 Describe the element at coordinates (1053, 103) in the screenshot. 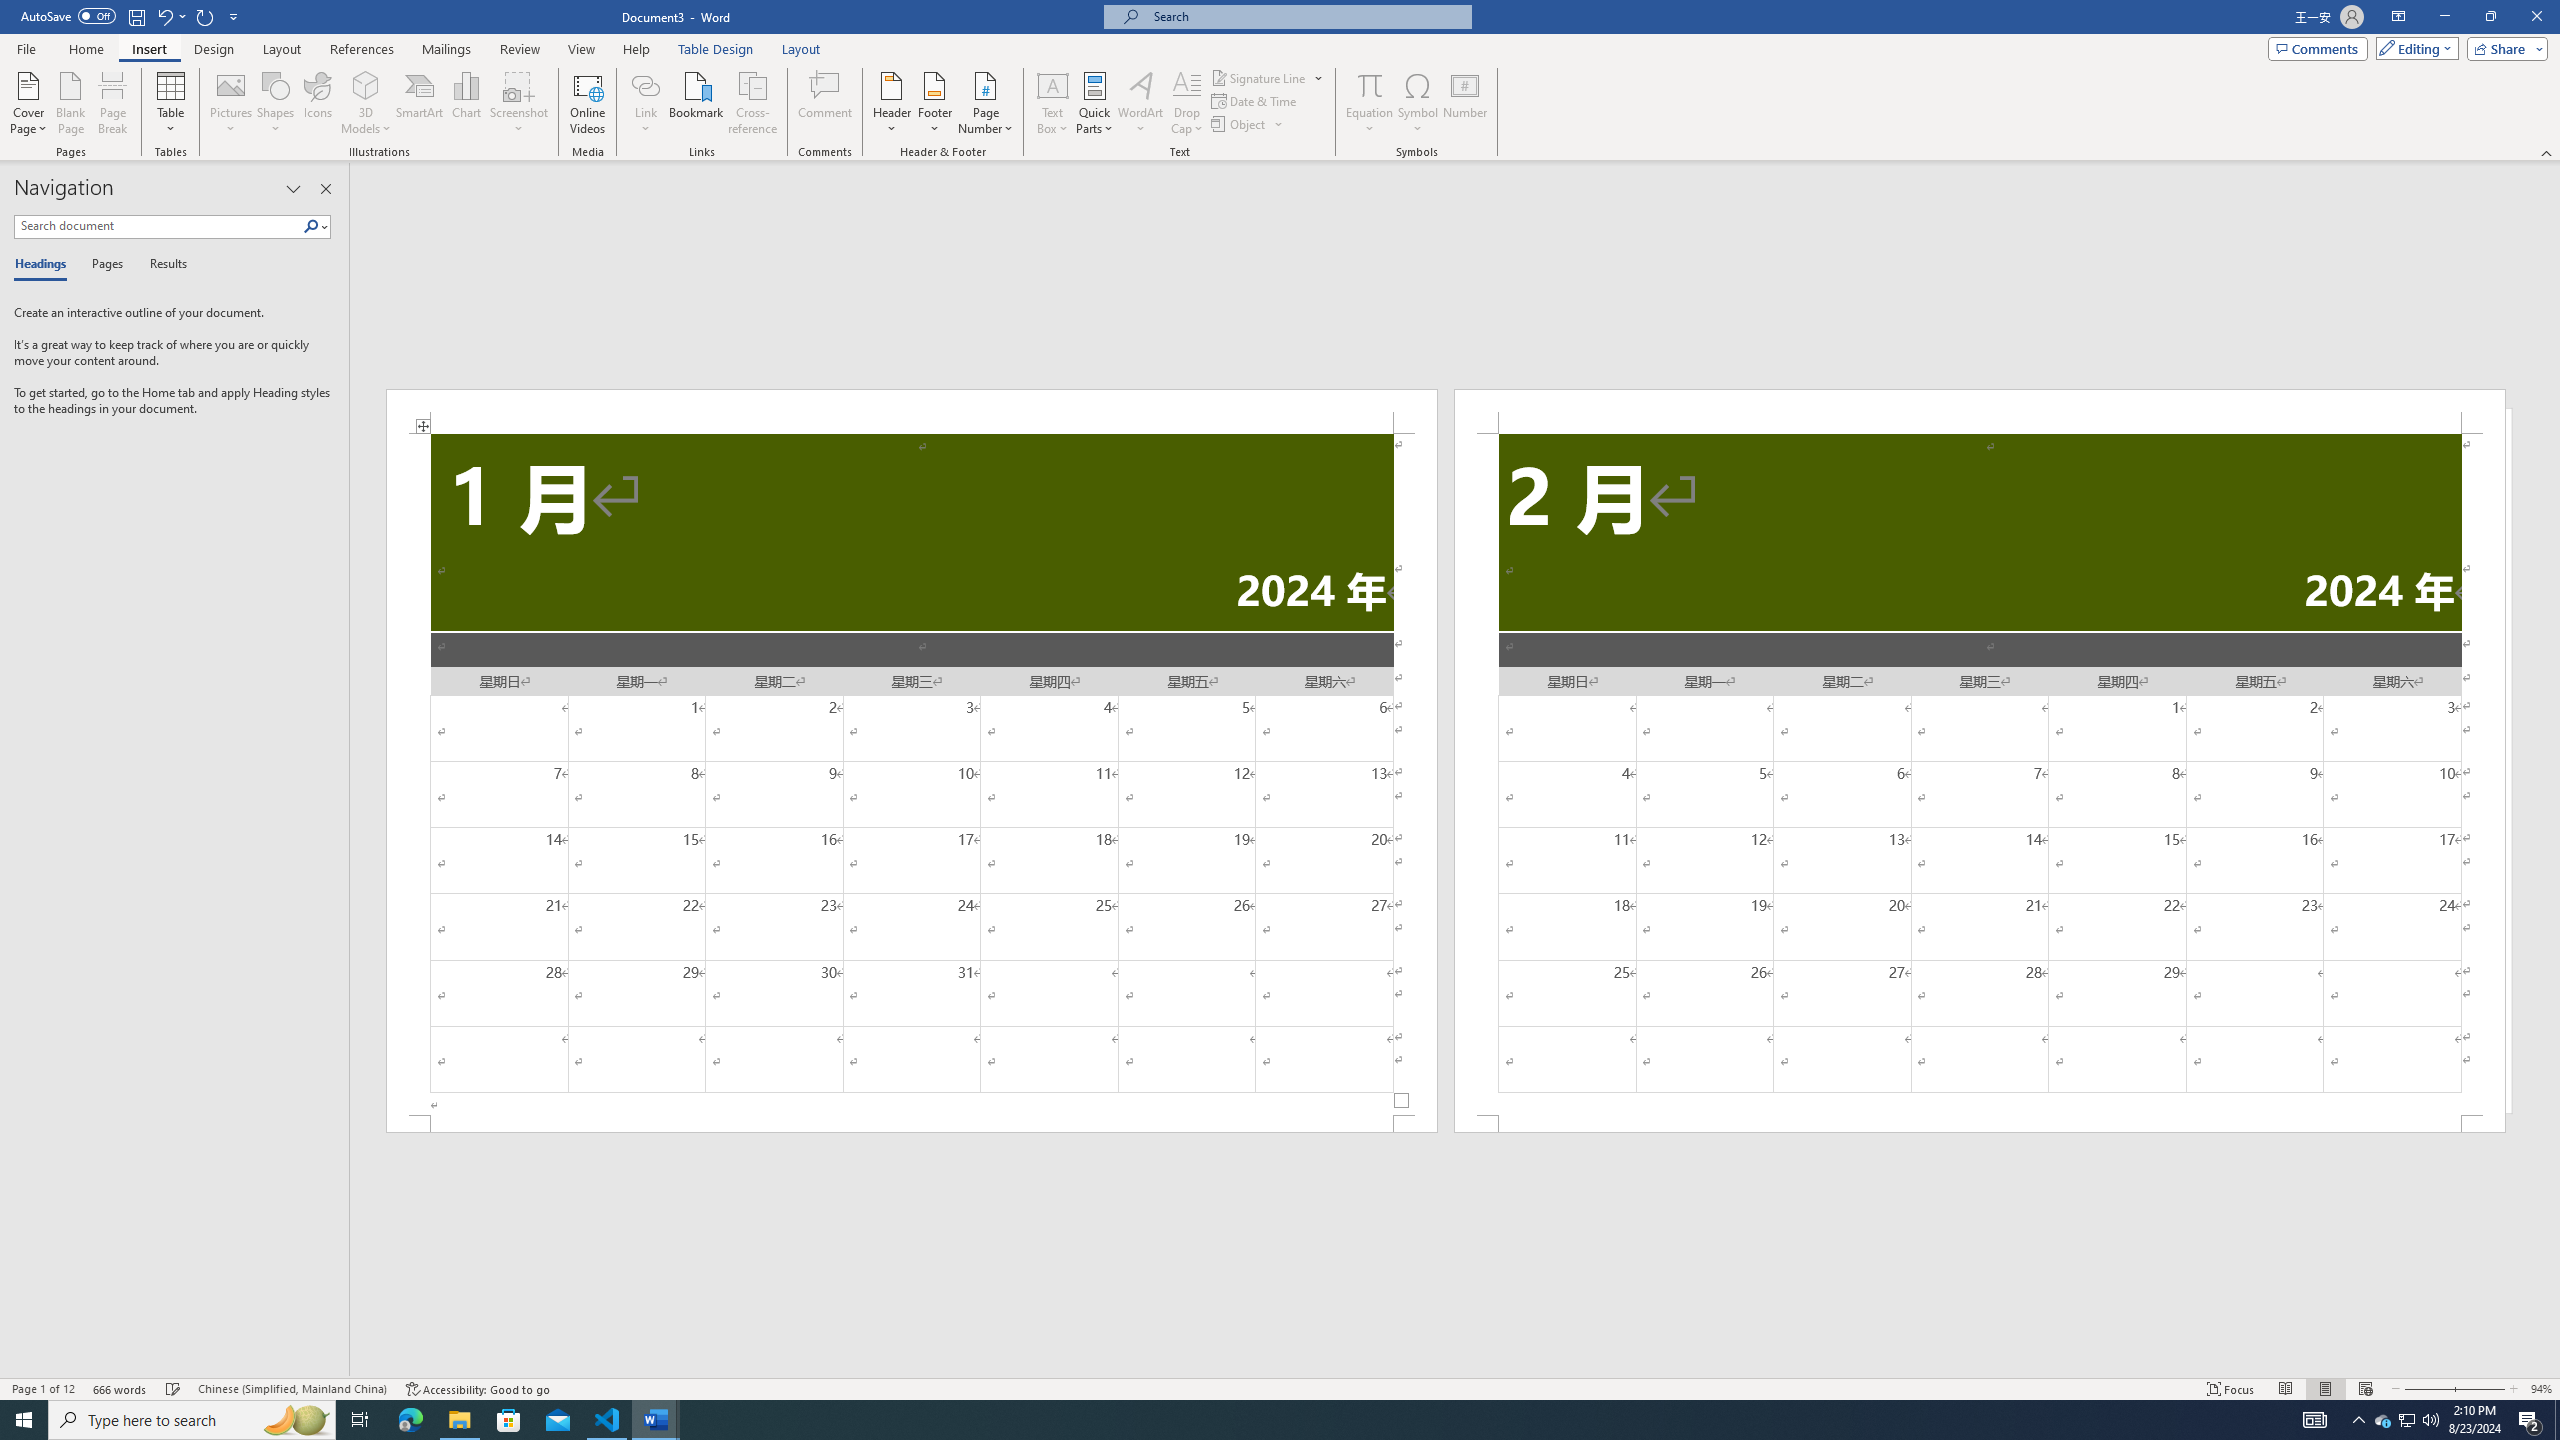

I see `Text Box` at that location.